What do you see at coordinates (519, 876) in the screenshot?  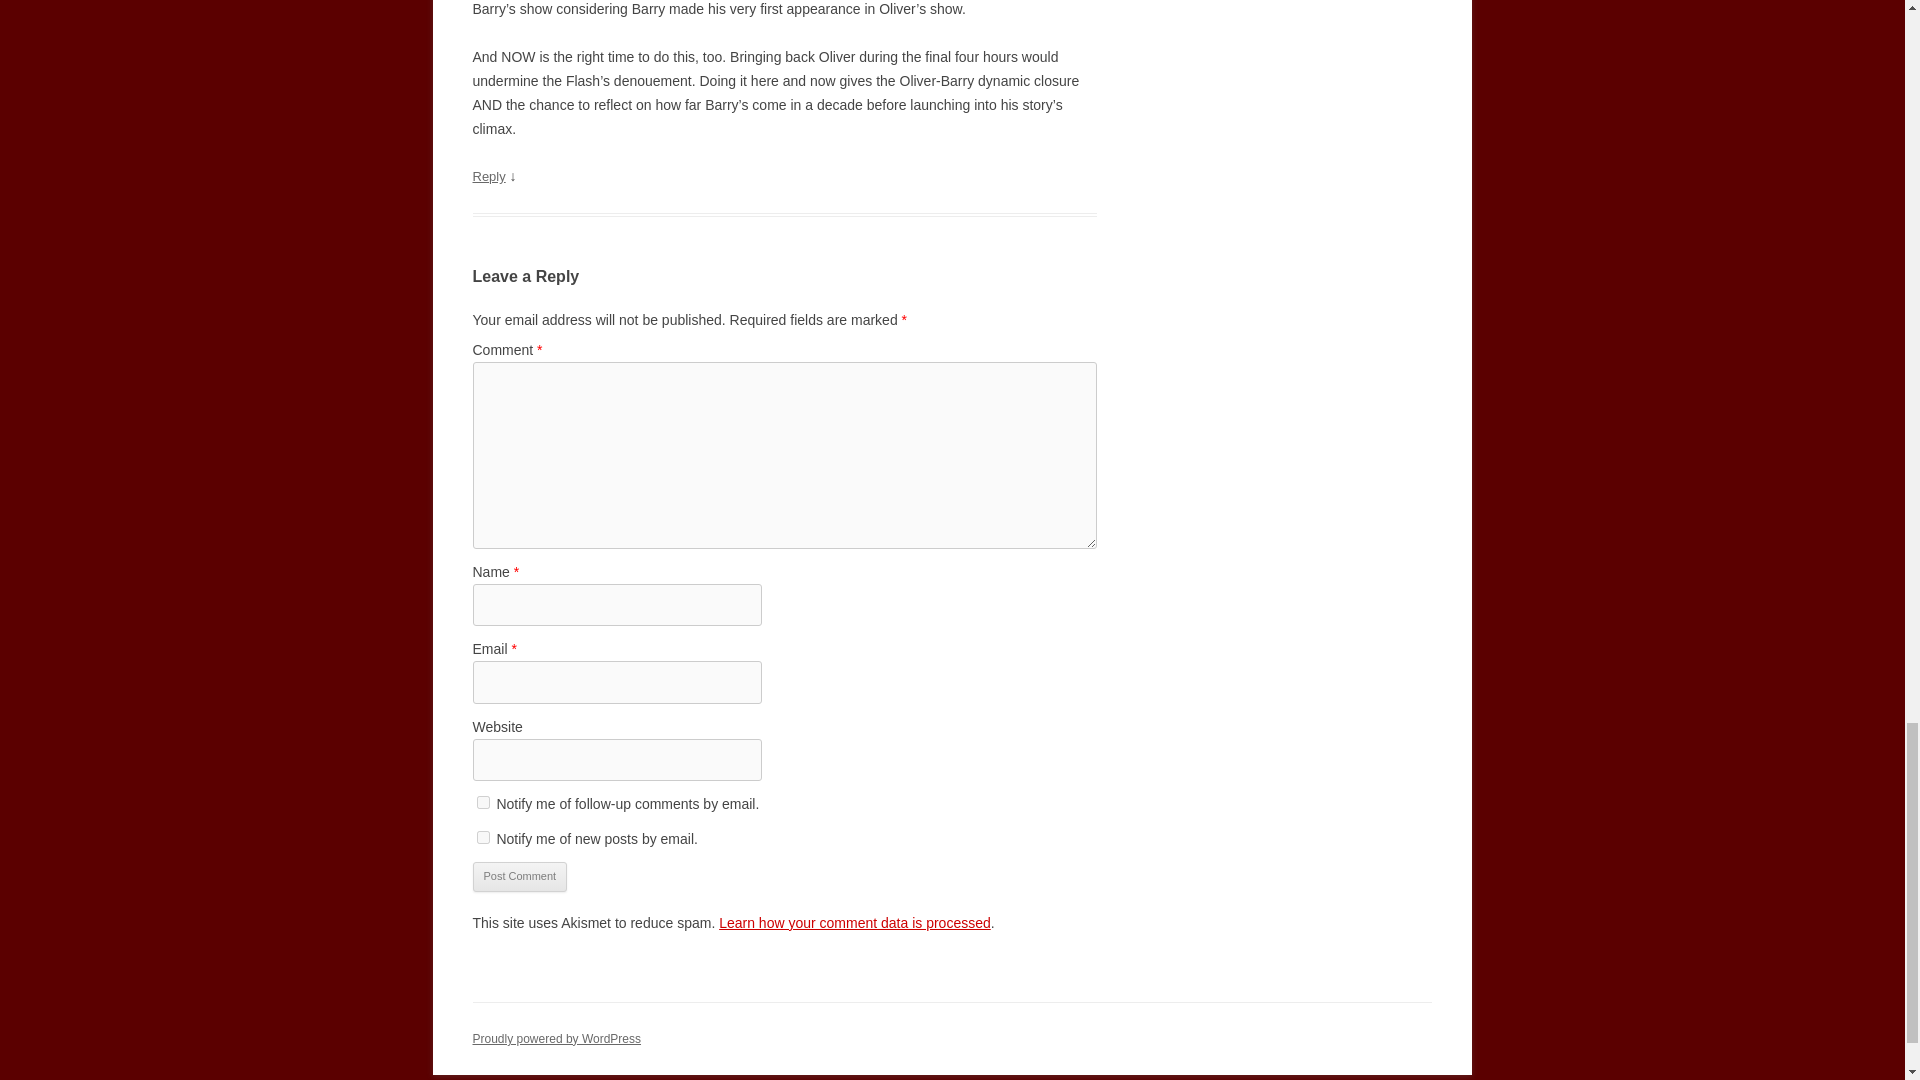 I see `Post Comment` at bounding box center [519, 876].